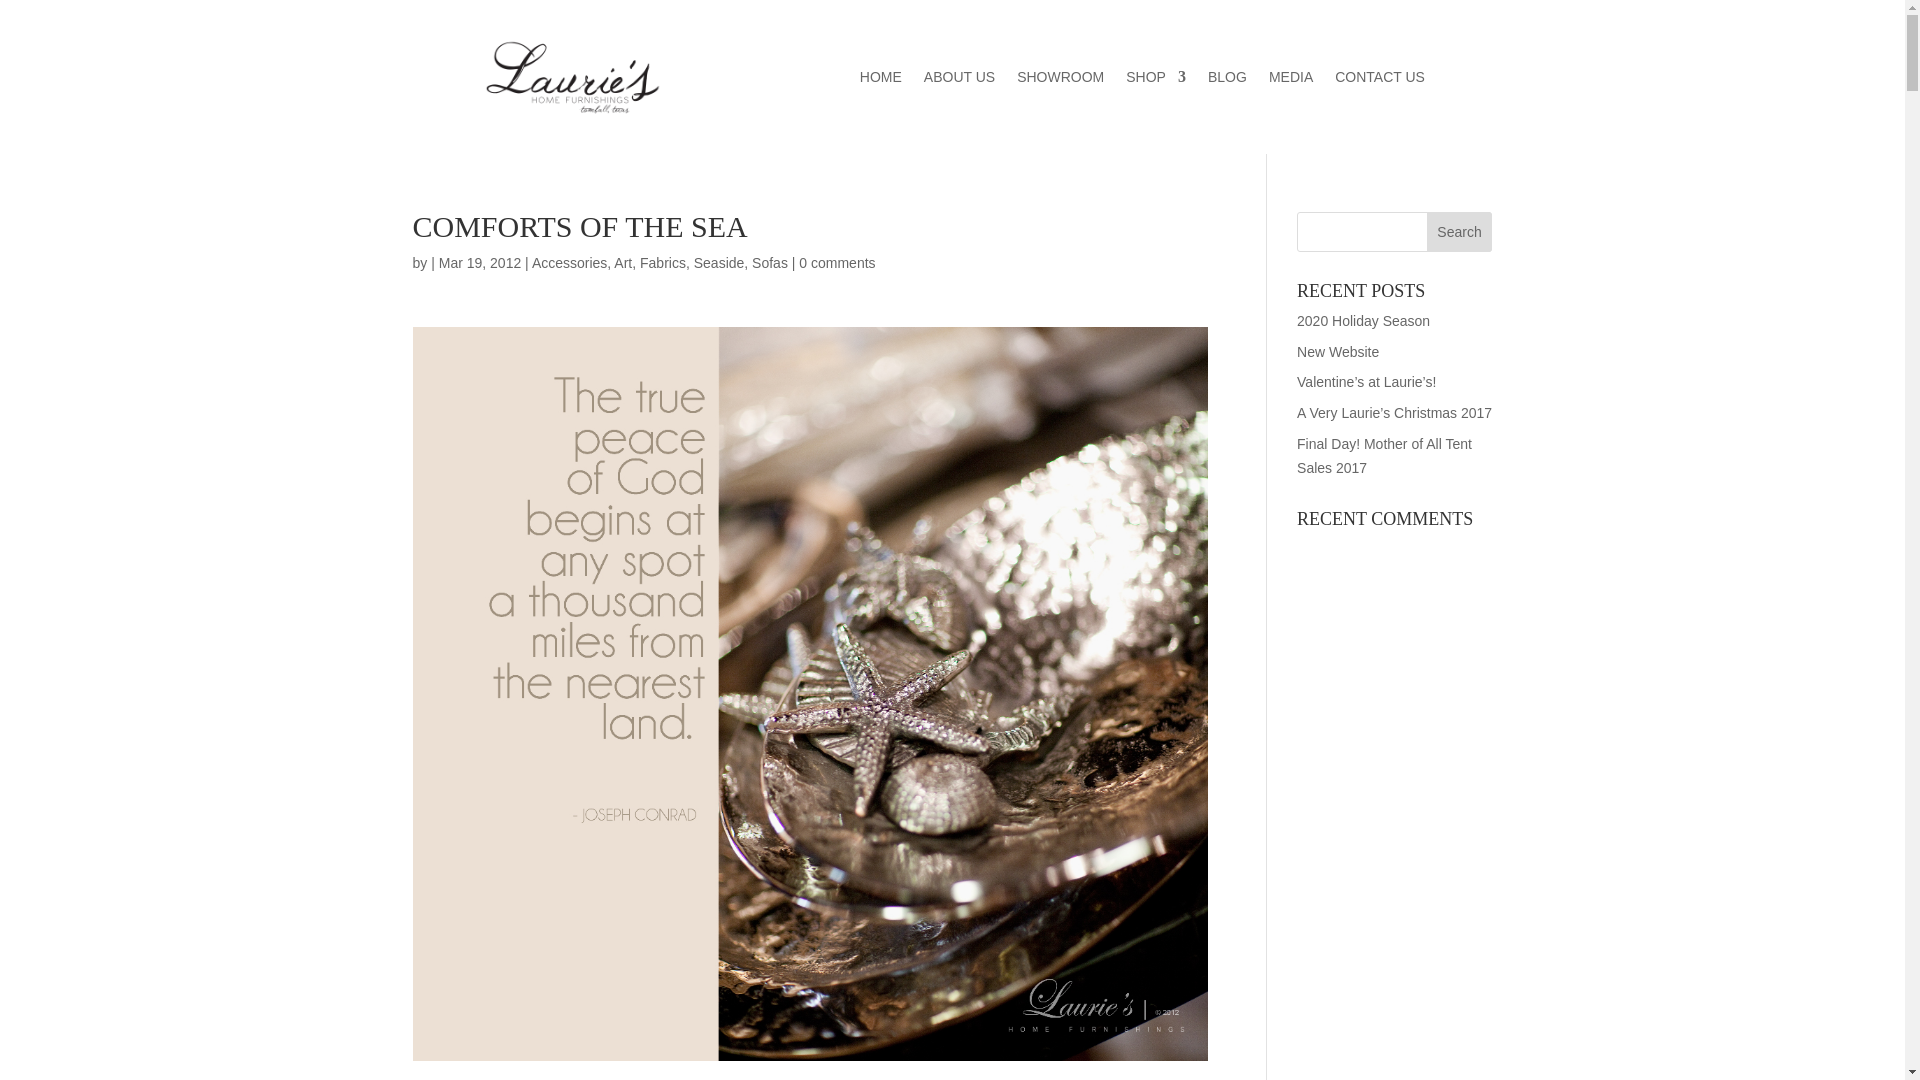 The height and width of the screenshot is (1080, 1920). Describe the element at coordinates (1460, 231) in the screenshot. I see `Search` at that location.